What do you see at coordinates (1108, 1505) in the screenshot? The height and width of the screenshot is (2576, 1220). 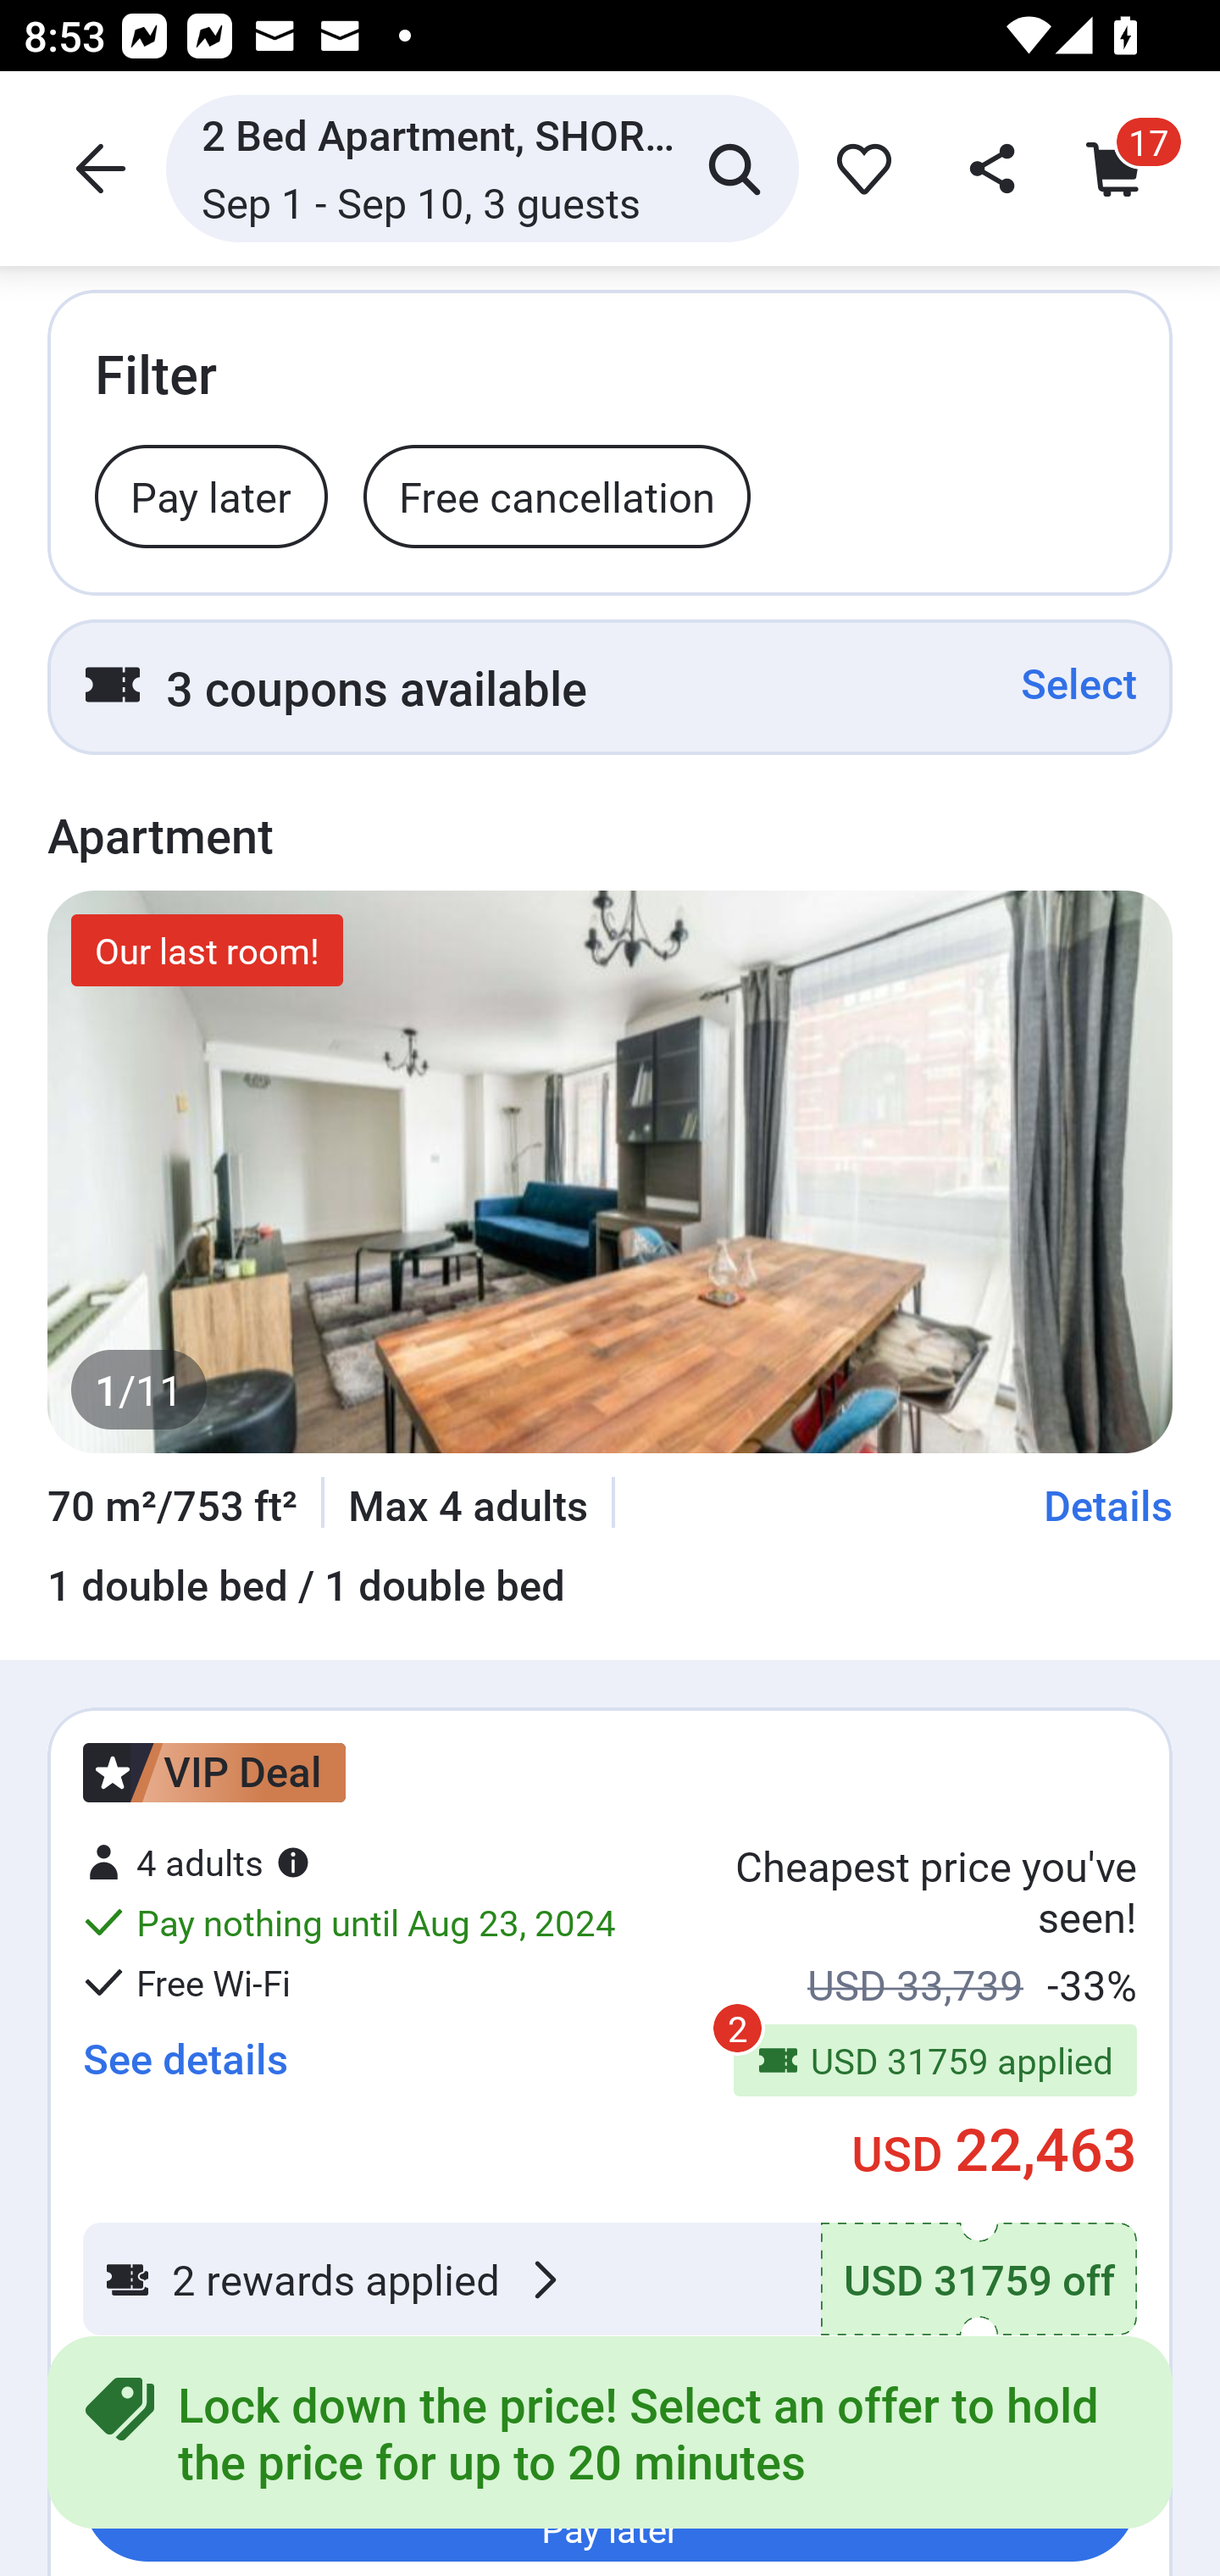 I see `Details` at bounding box center [1108, 1505].